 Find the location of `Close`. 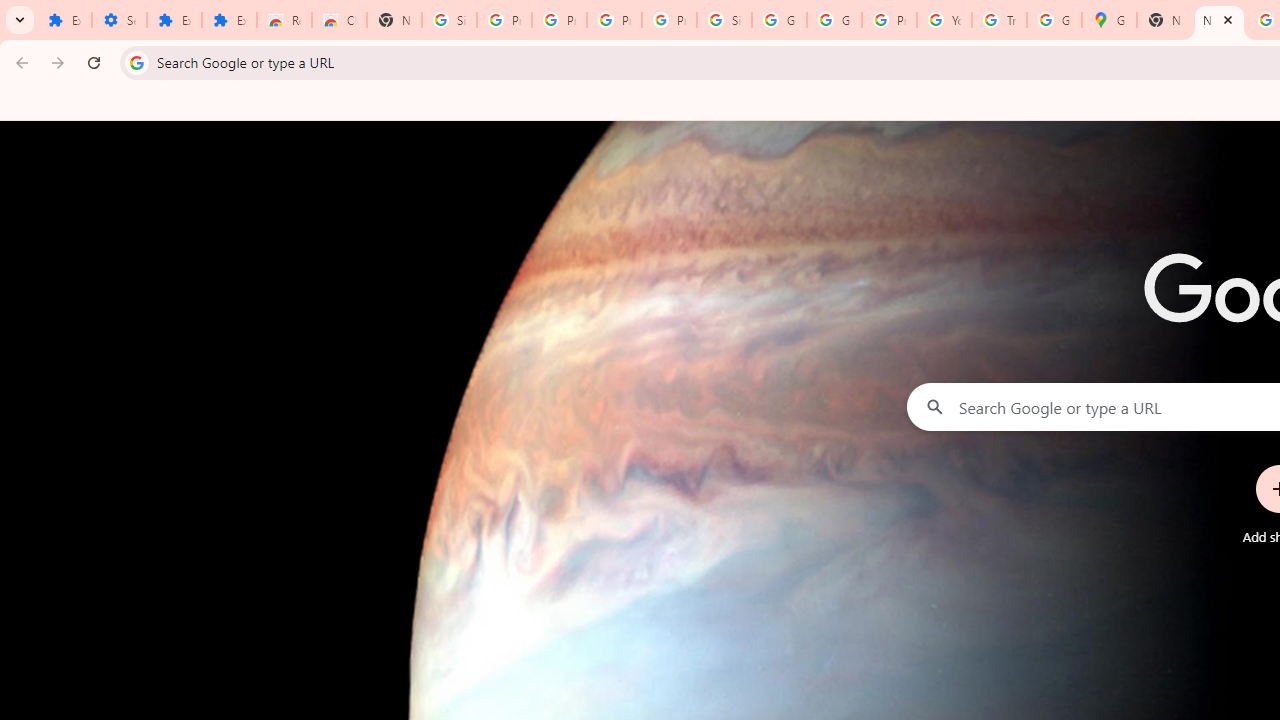

Close is located at coordinates (1227, 19).